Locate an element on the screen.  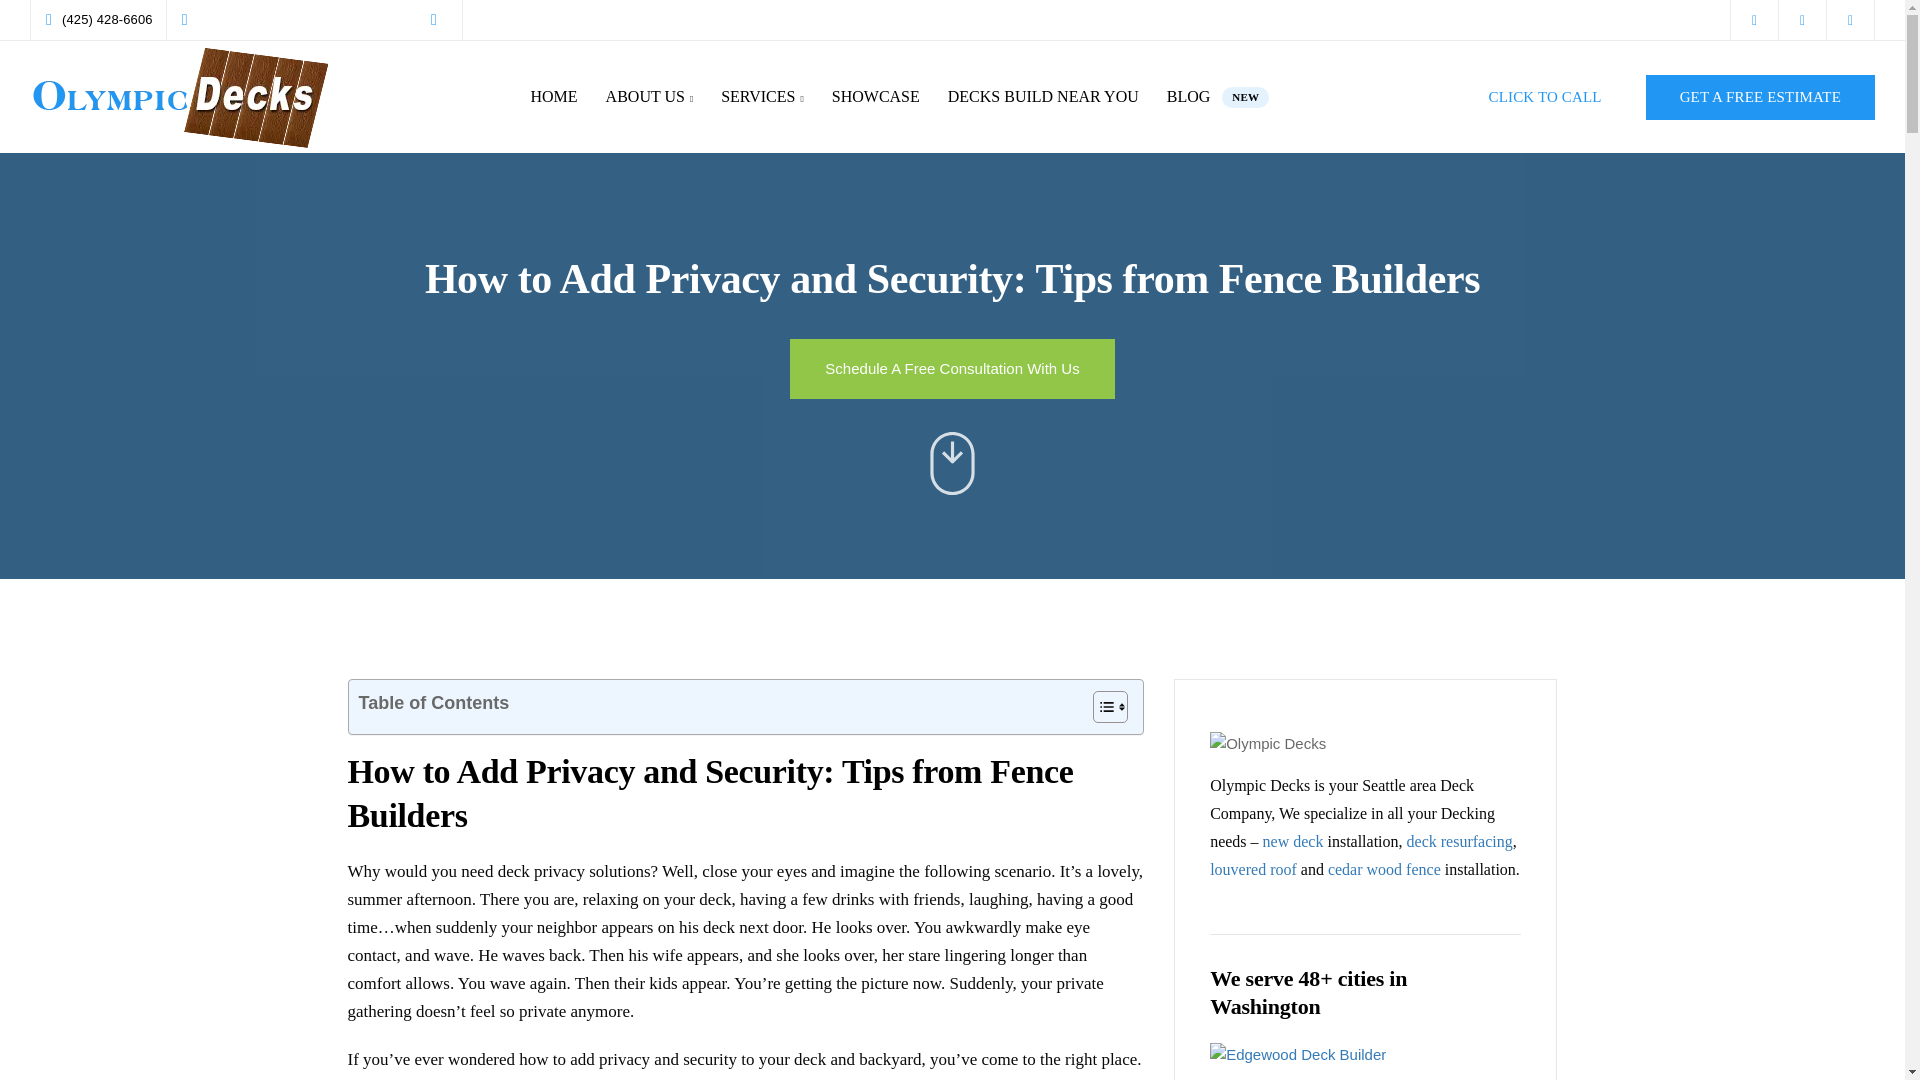
Get a Free Estimate is located at coordinates (1218, 97).